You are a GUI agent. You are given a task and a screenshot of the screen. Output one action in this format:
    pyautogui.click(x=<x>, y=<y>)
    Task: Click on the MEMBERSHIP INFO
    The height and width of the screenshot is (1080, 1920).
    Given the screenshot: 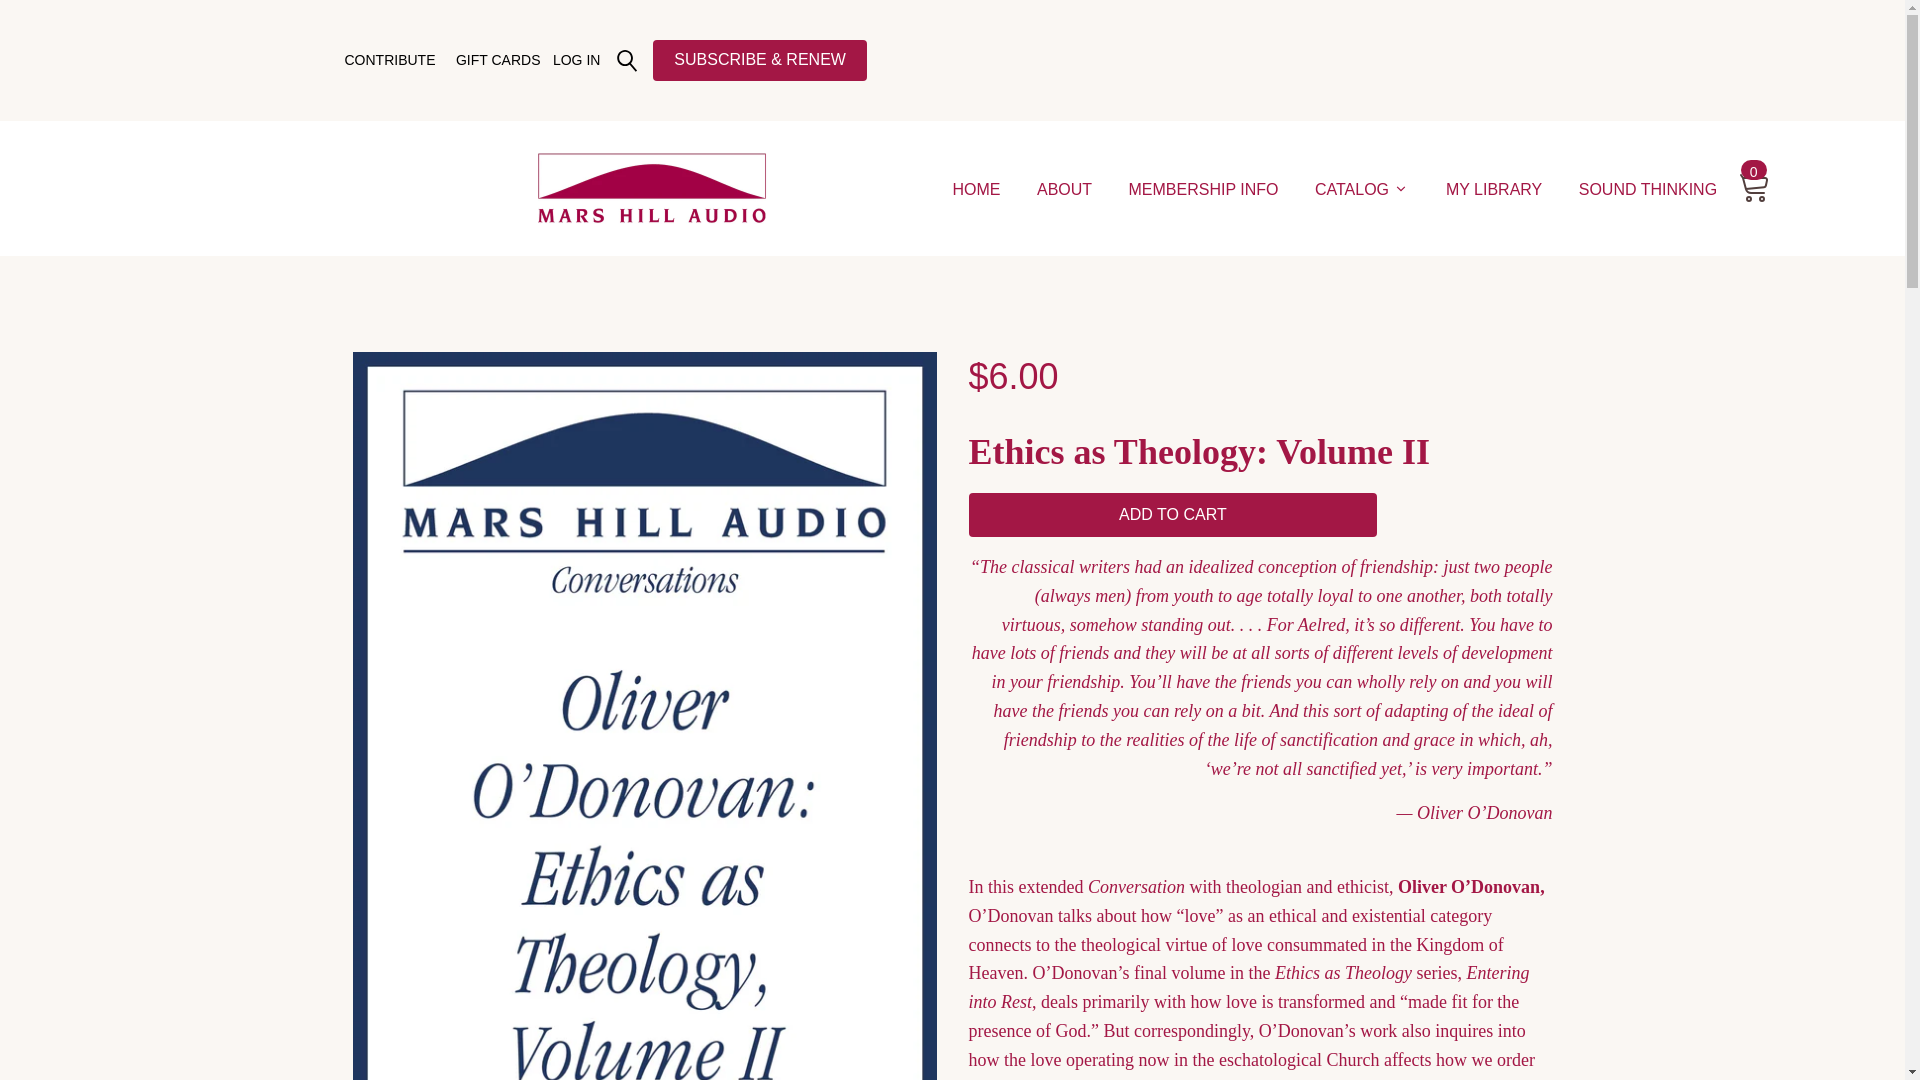 What is the action you would take?
    pyautogui.click(x=1204, y=189)
    